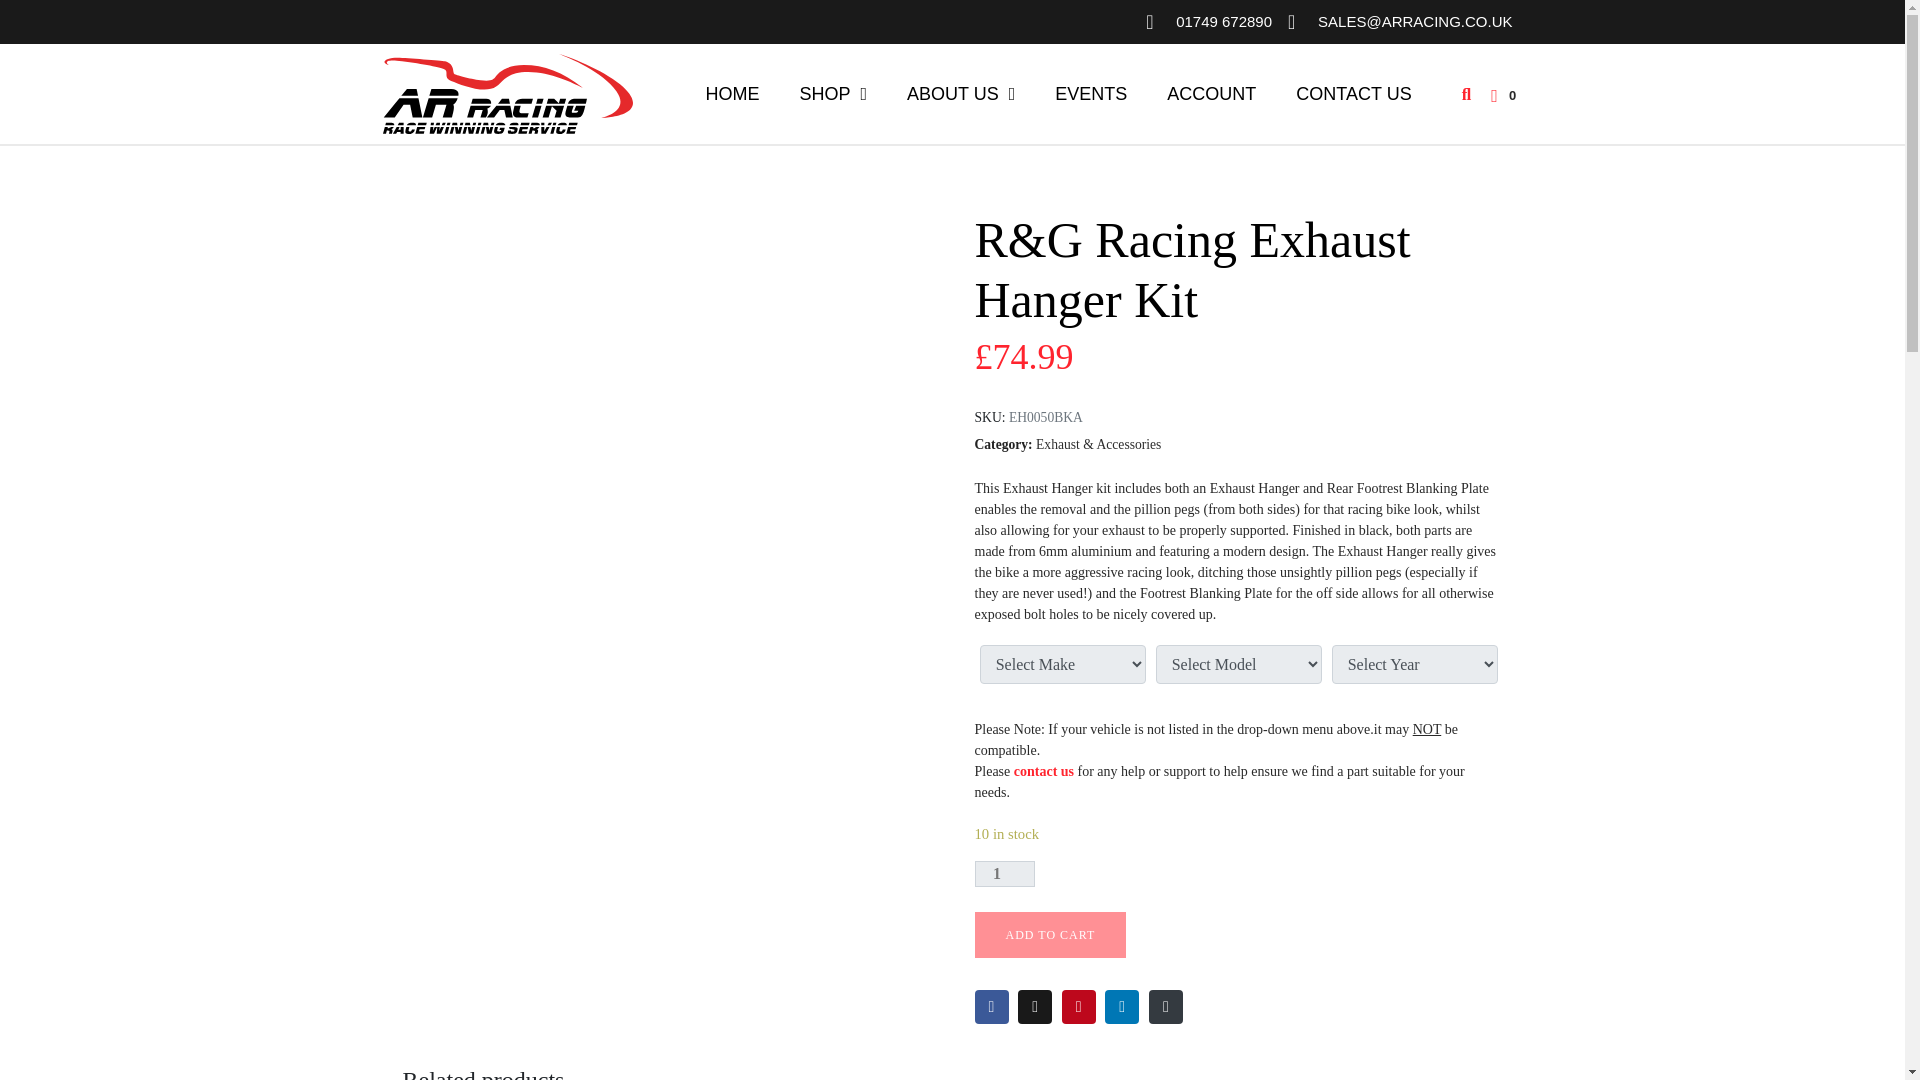  Describe the element at coordinates (1004, 873) in the screenshot. I see `1` at that location.